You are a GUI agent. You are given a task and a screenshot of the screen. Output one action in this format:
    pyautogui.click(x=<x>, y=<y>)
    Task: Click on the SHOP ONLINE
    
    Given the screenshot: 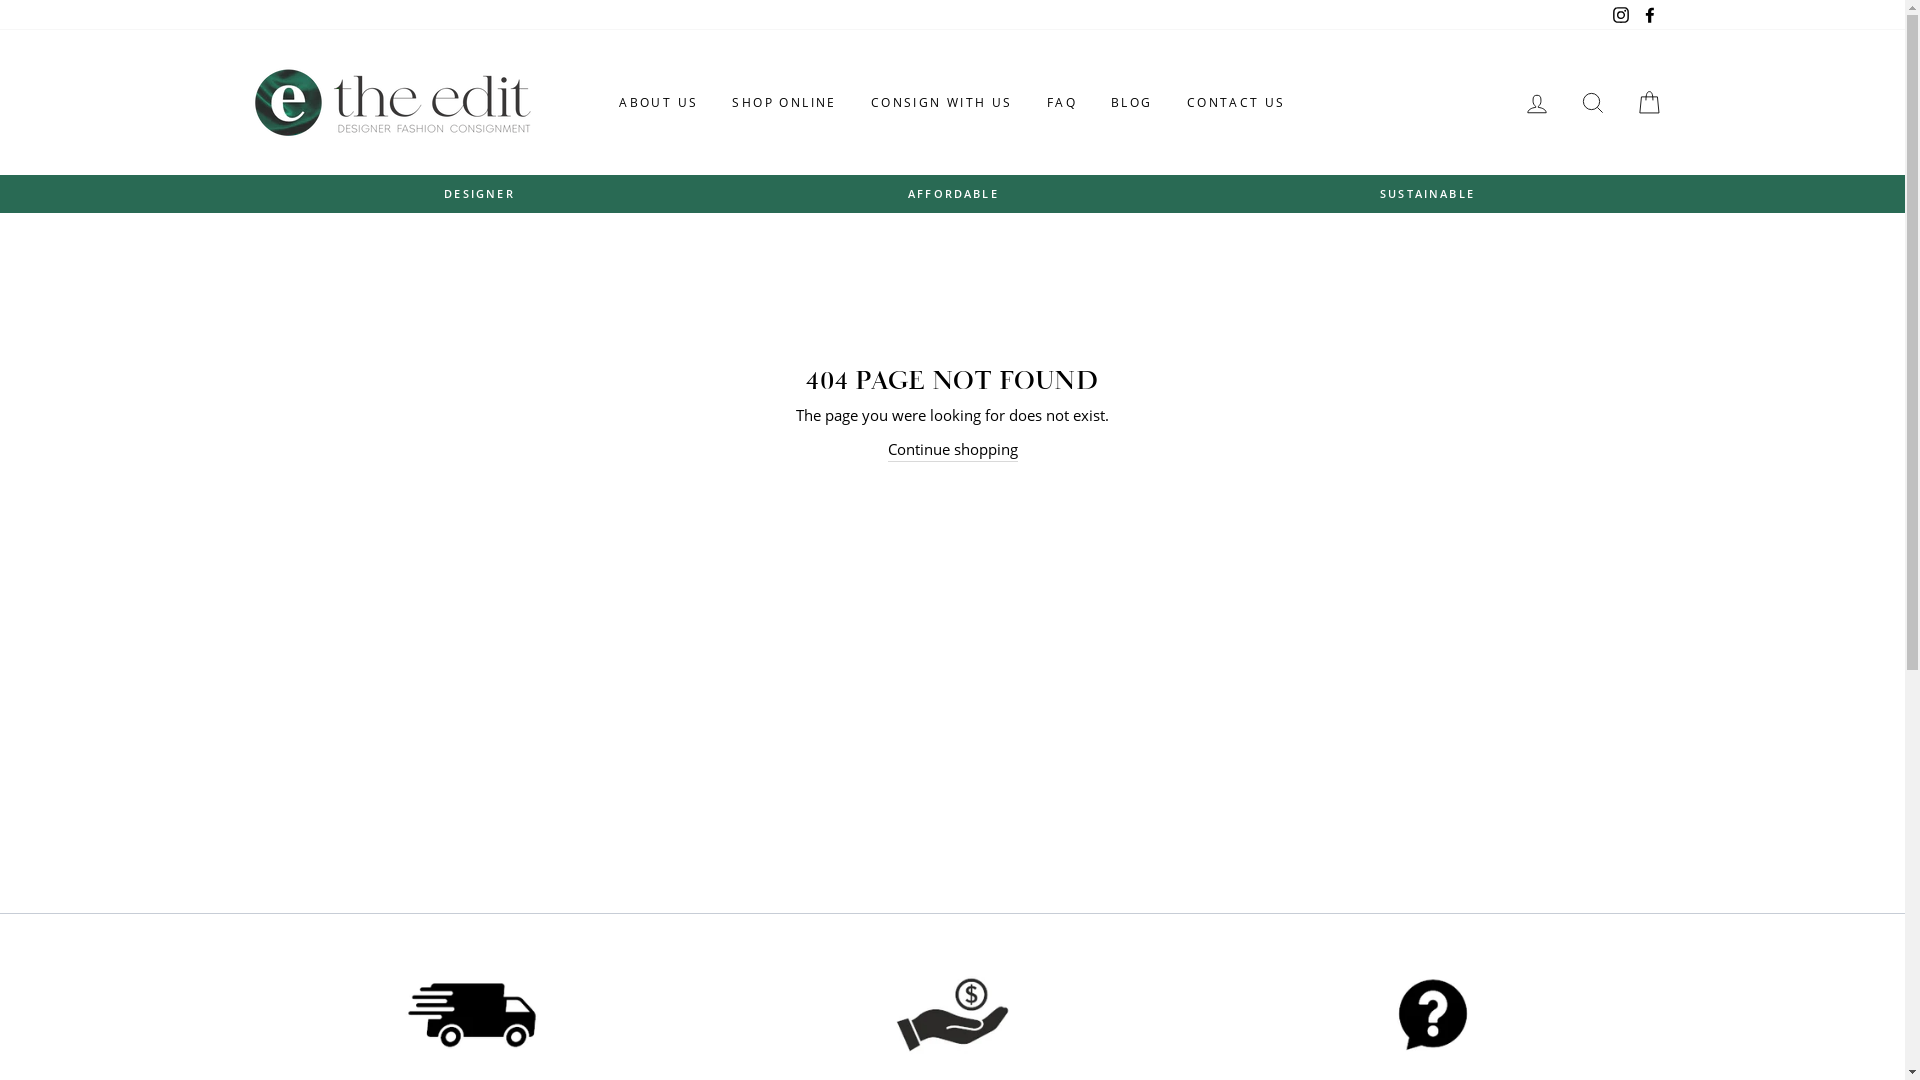 What is the action you would take?
    pyautogui.click(x=784, y=103)
    